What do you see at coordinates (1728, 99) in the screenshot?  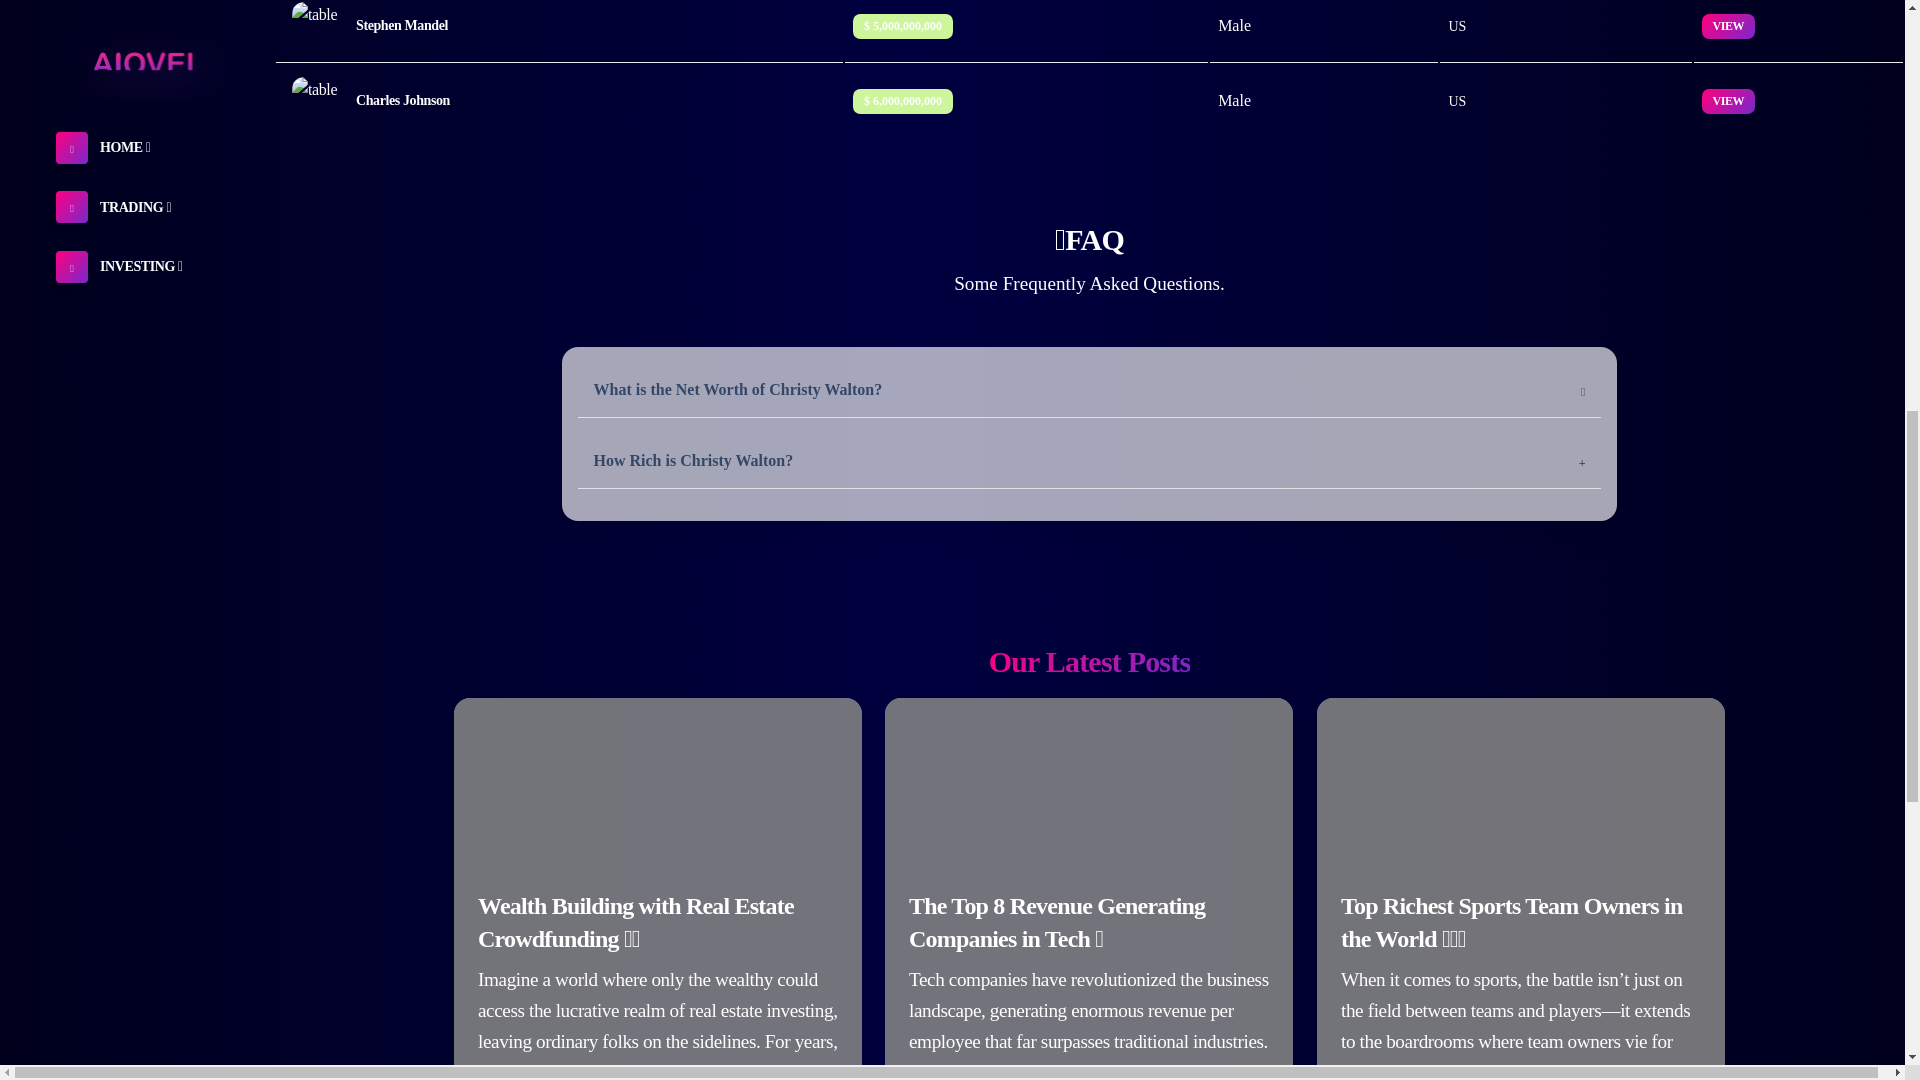 I see `VIEW` at bounding box center [1728, 99].